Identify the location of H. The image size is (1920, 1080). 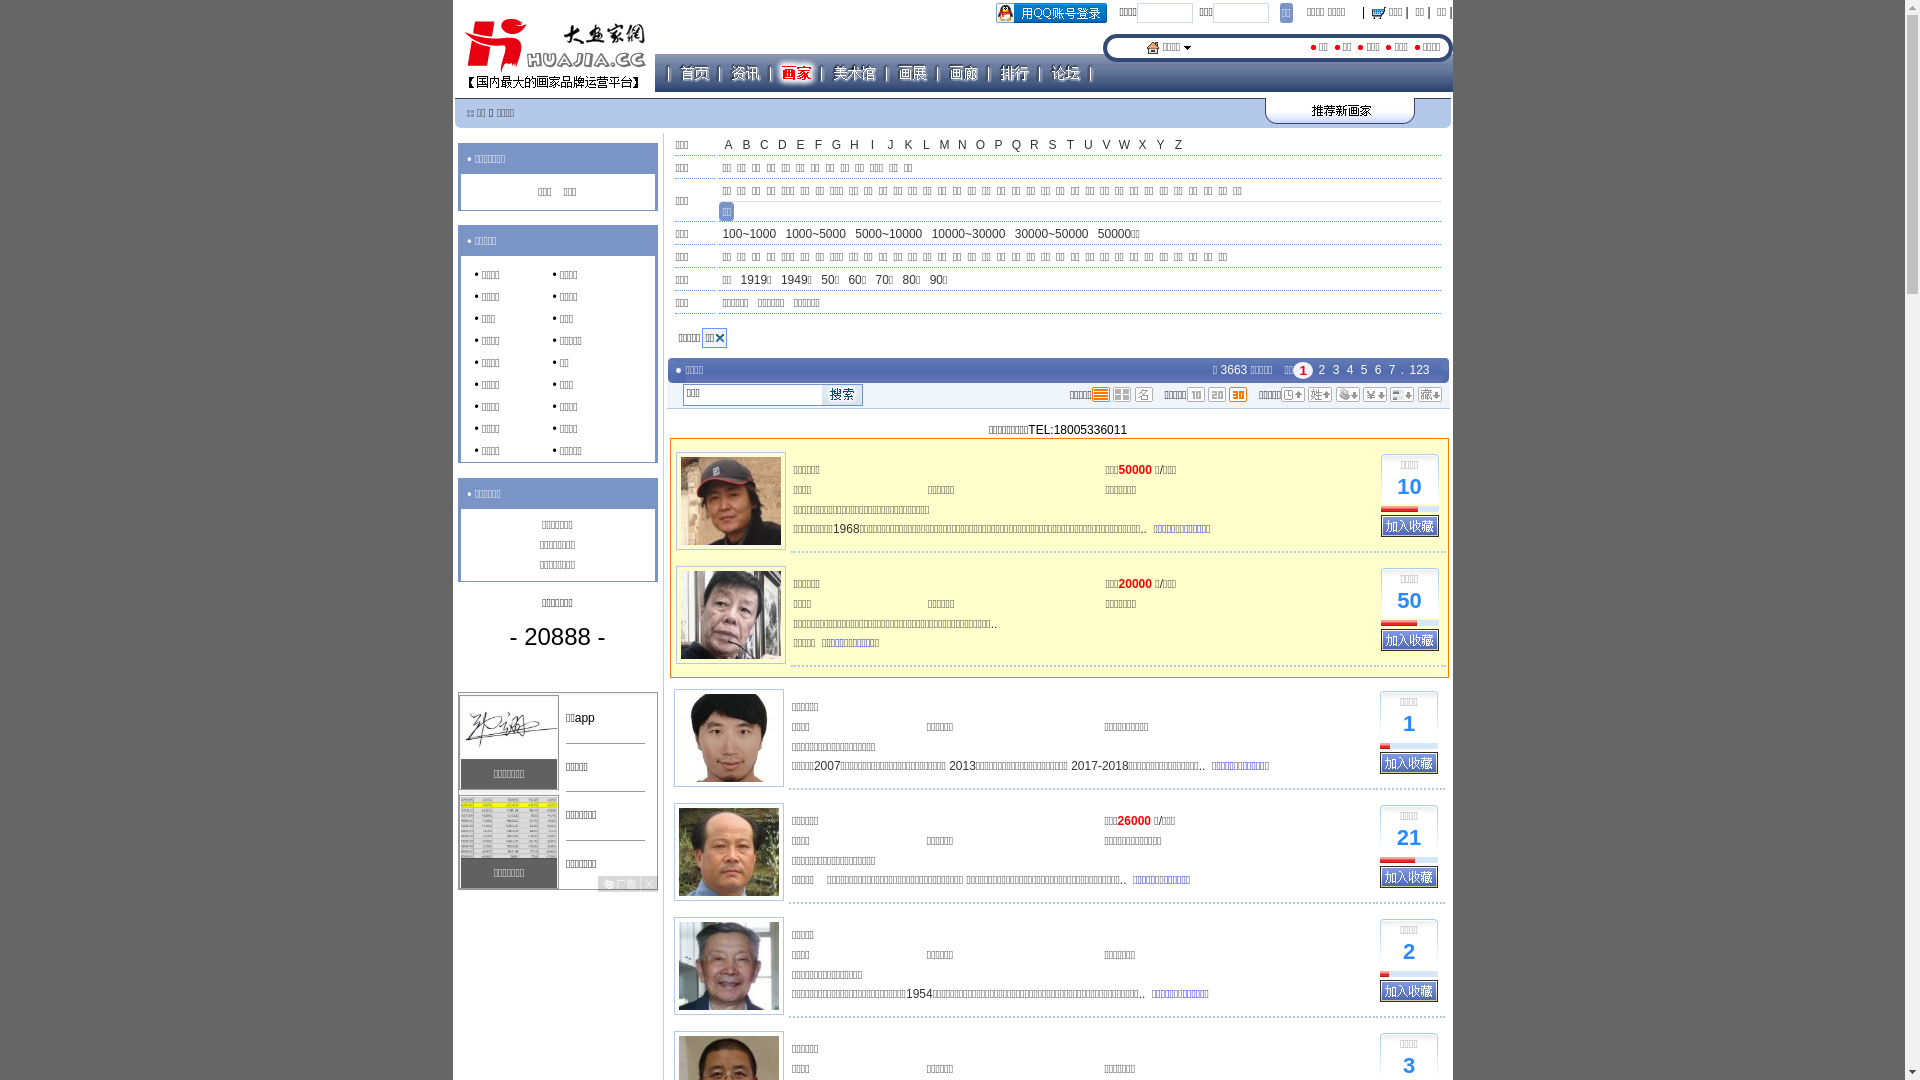
(854, 146).